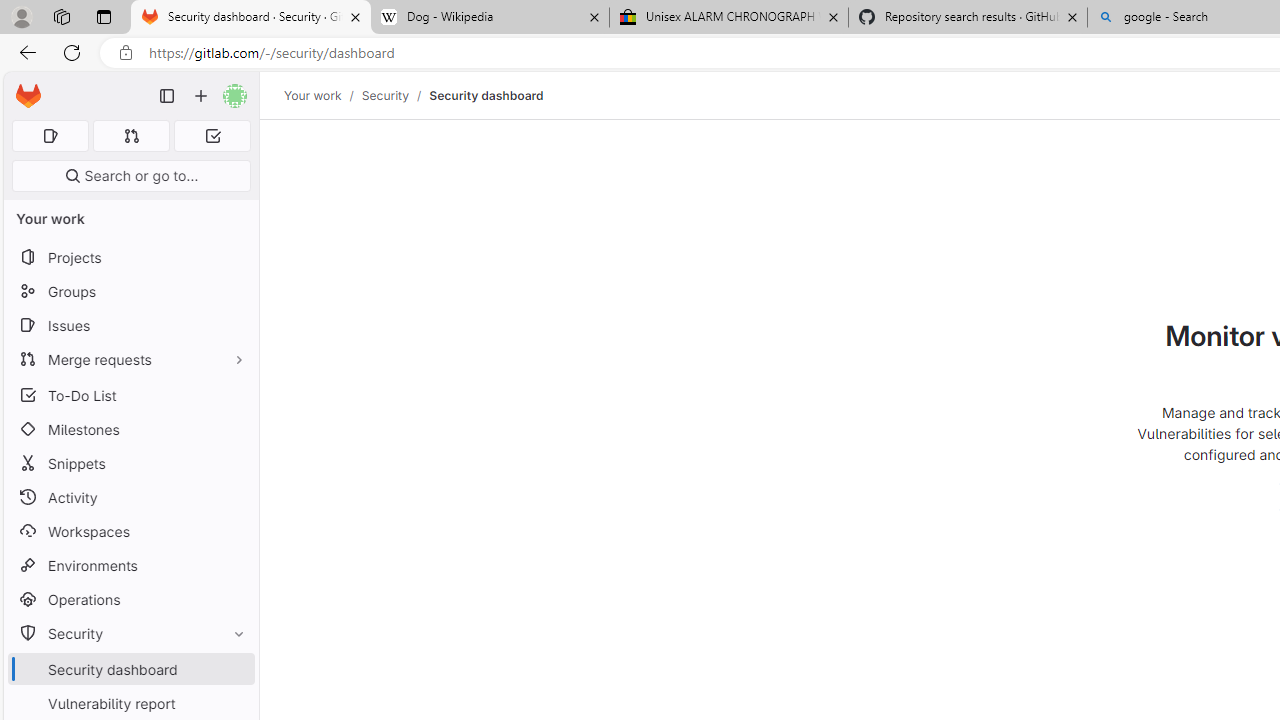  I want to click on To-Do List, so click(130, 394).